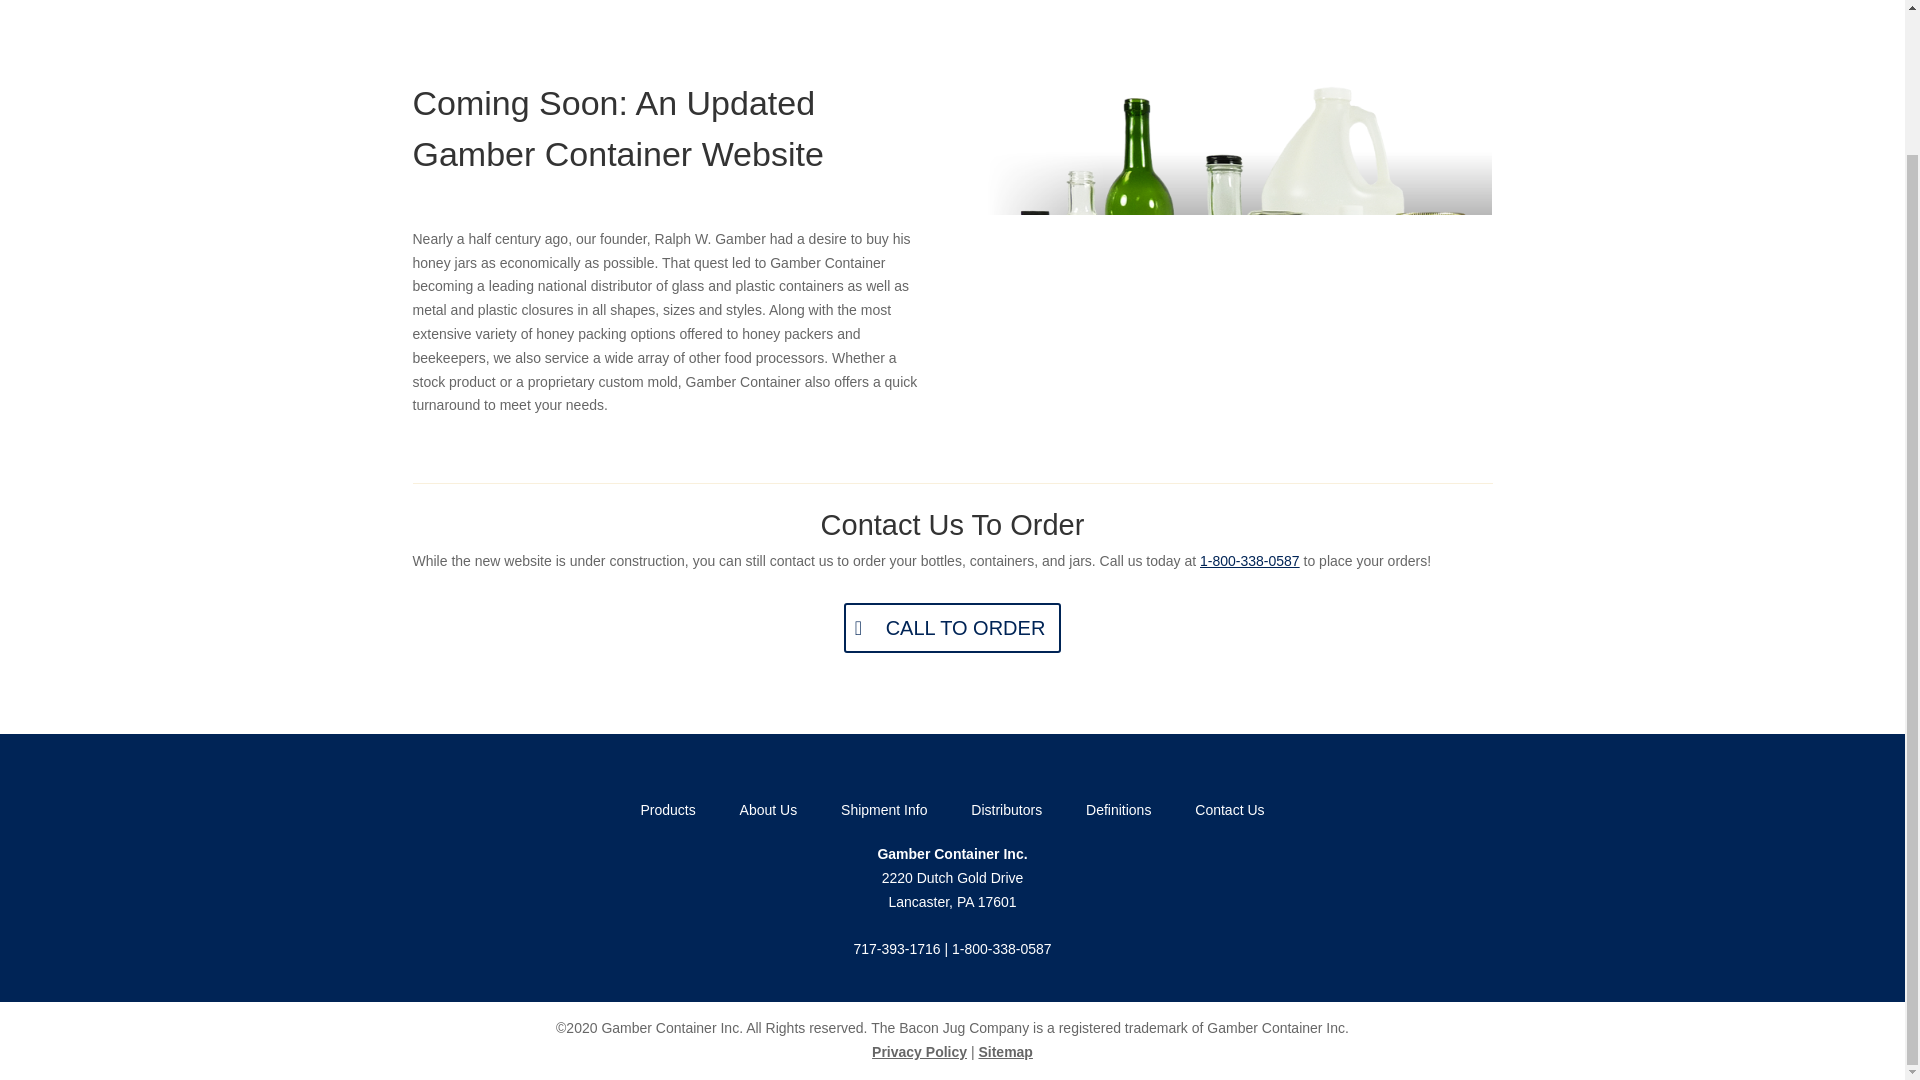  What do you see at coordinates (884, 810) in the screenshot?
I see `Shipment Info` at bounding box center [884, 810].